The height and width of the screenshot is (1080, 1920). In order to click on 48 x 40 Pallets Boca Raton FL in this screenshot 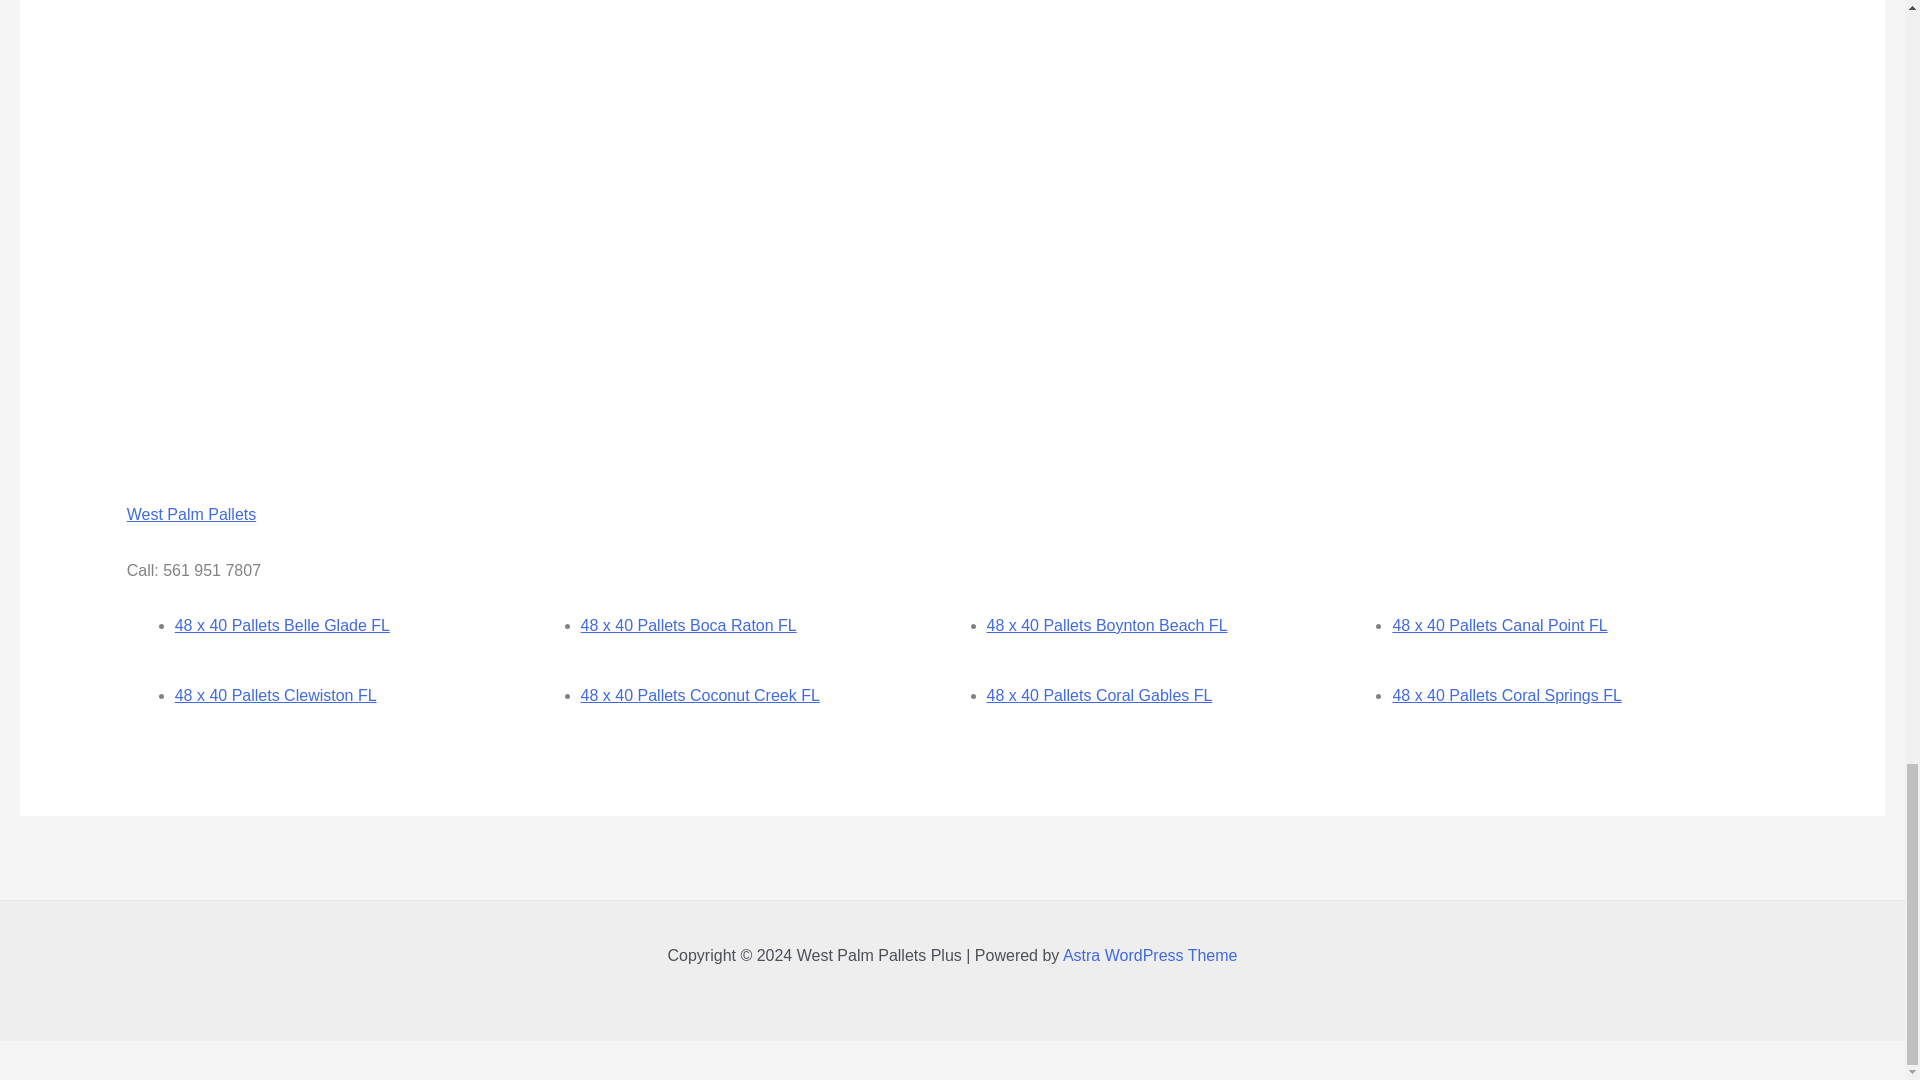, I will do `click(688, 624)`.